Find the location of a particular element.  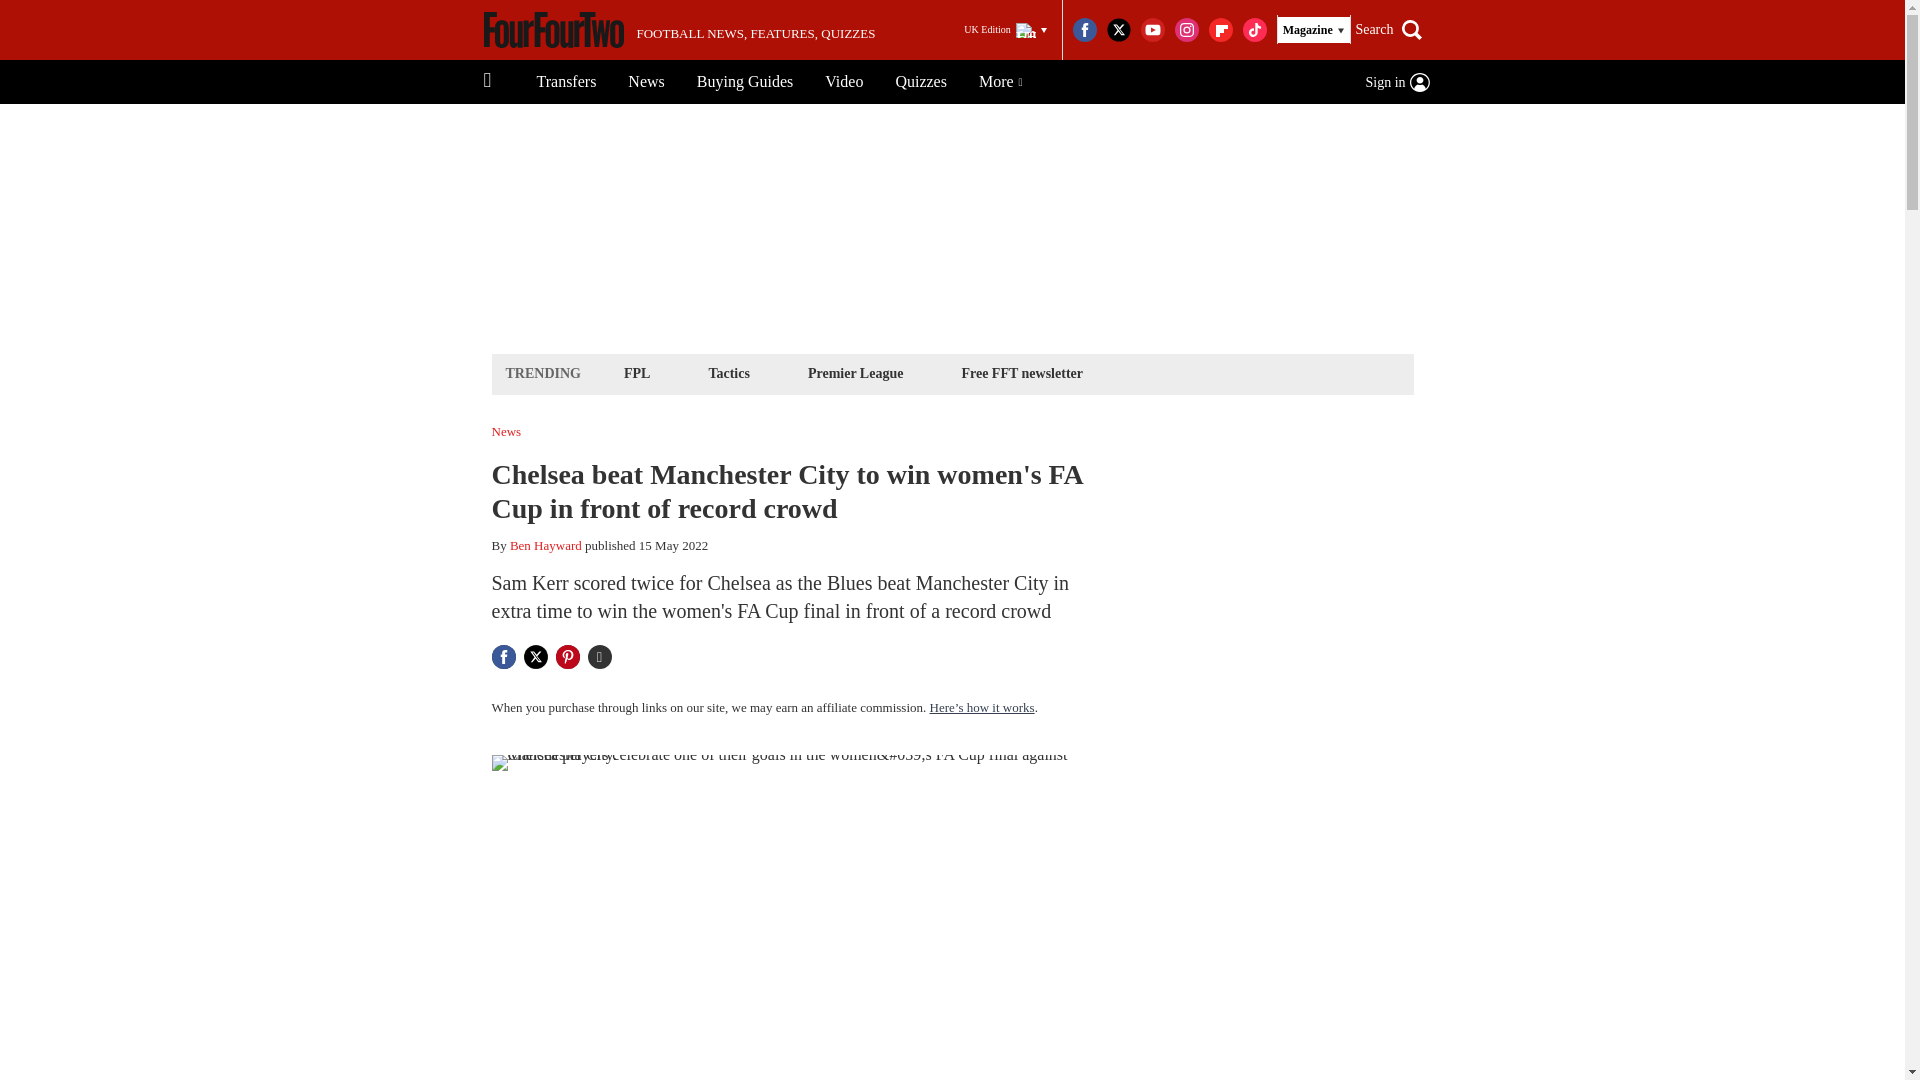

FPL is located at coordinates (636, 372).